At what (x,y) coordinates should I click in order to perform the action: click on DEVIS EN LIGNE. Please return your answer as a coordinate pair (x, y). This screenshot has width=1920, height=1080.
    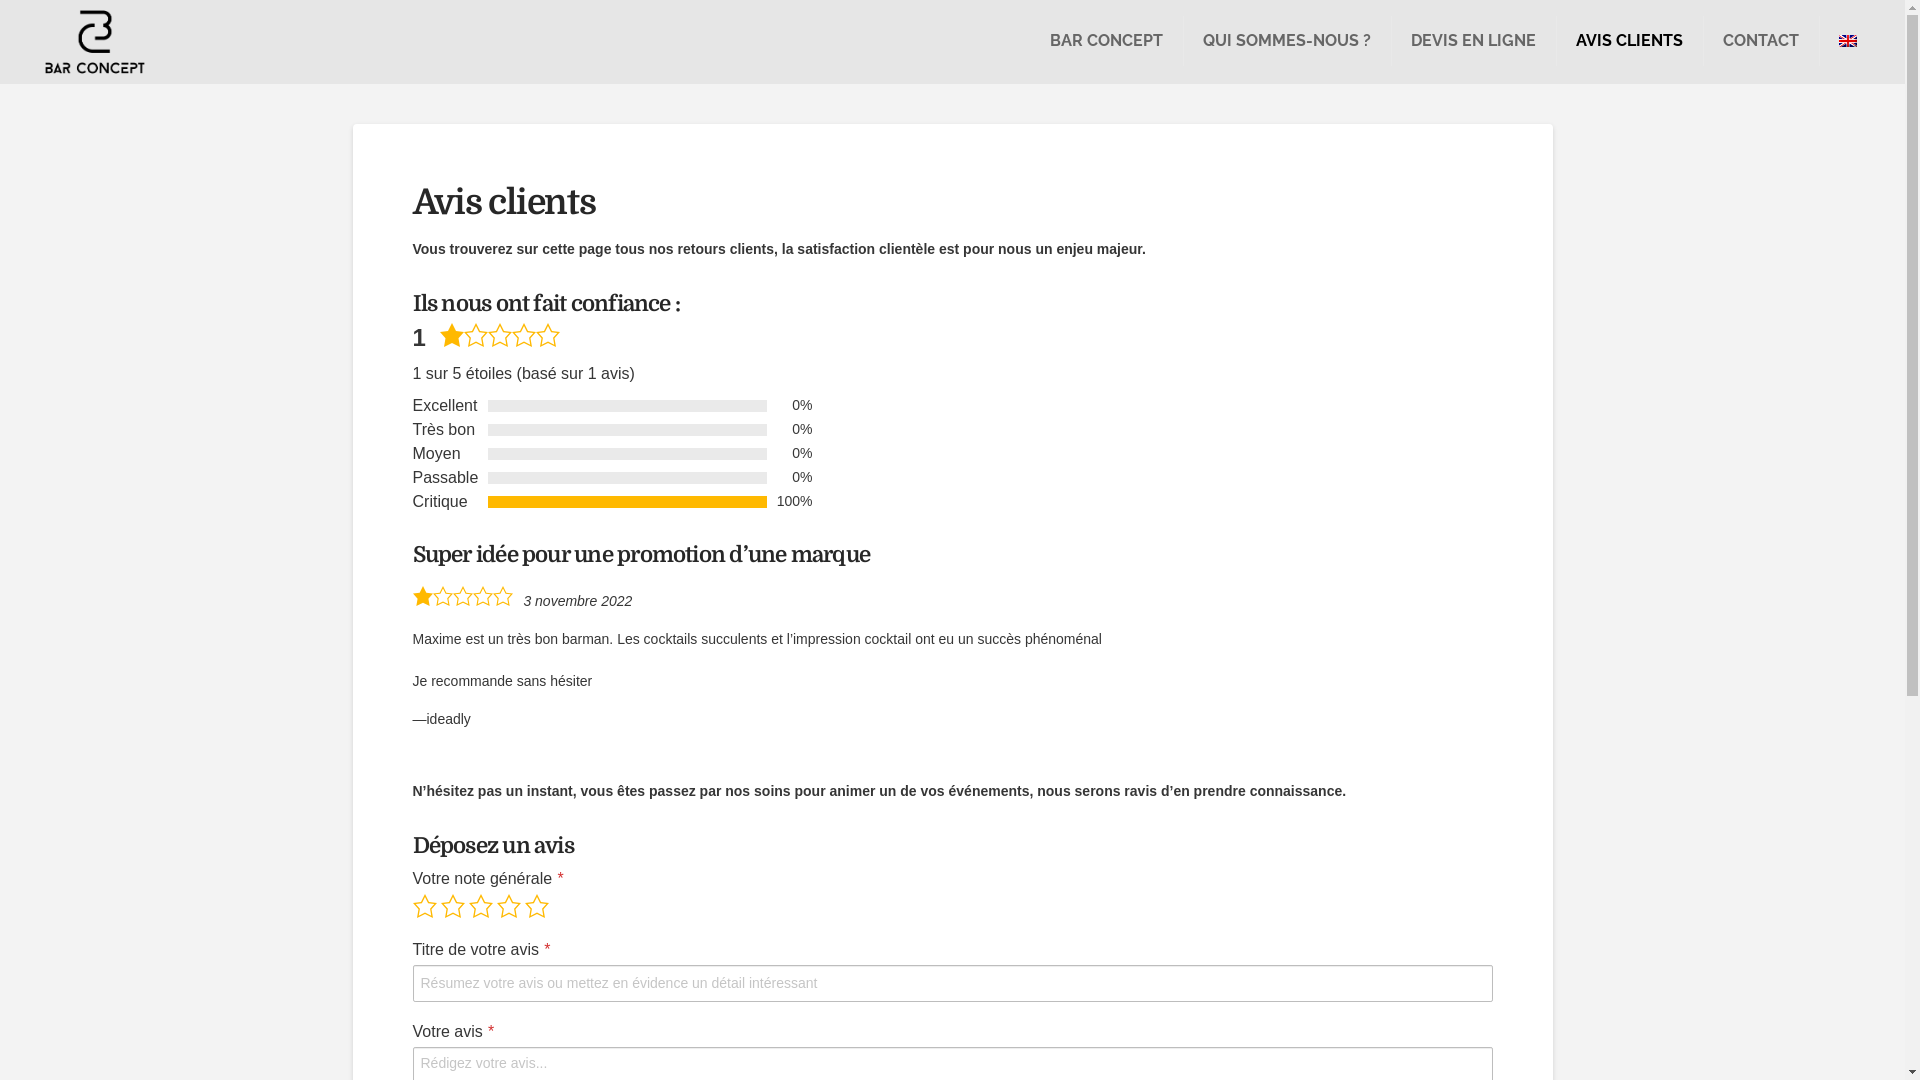
    Looking at the image, I should click on (1474, 42).